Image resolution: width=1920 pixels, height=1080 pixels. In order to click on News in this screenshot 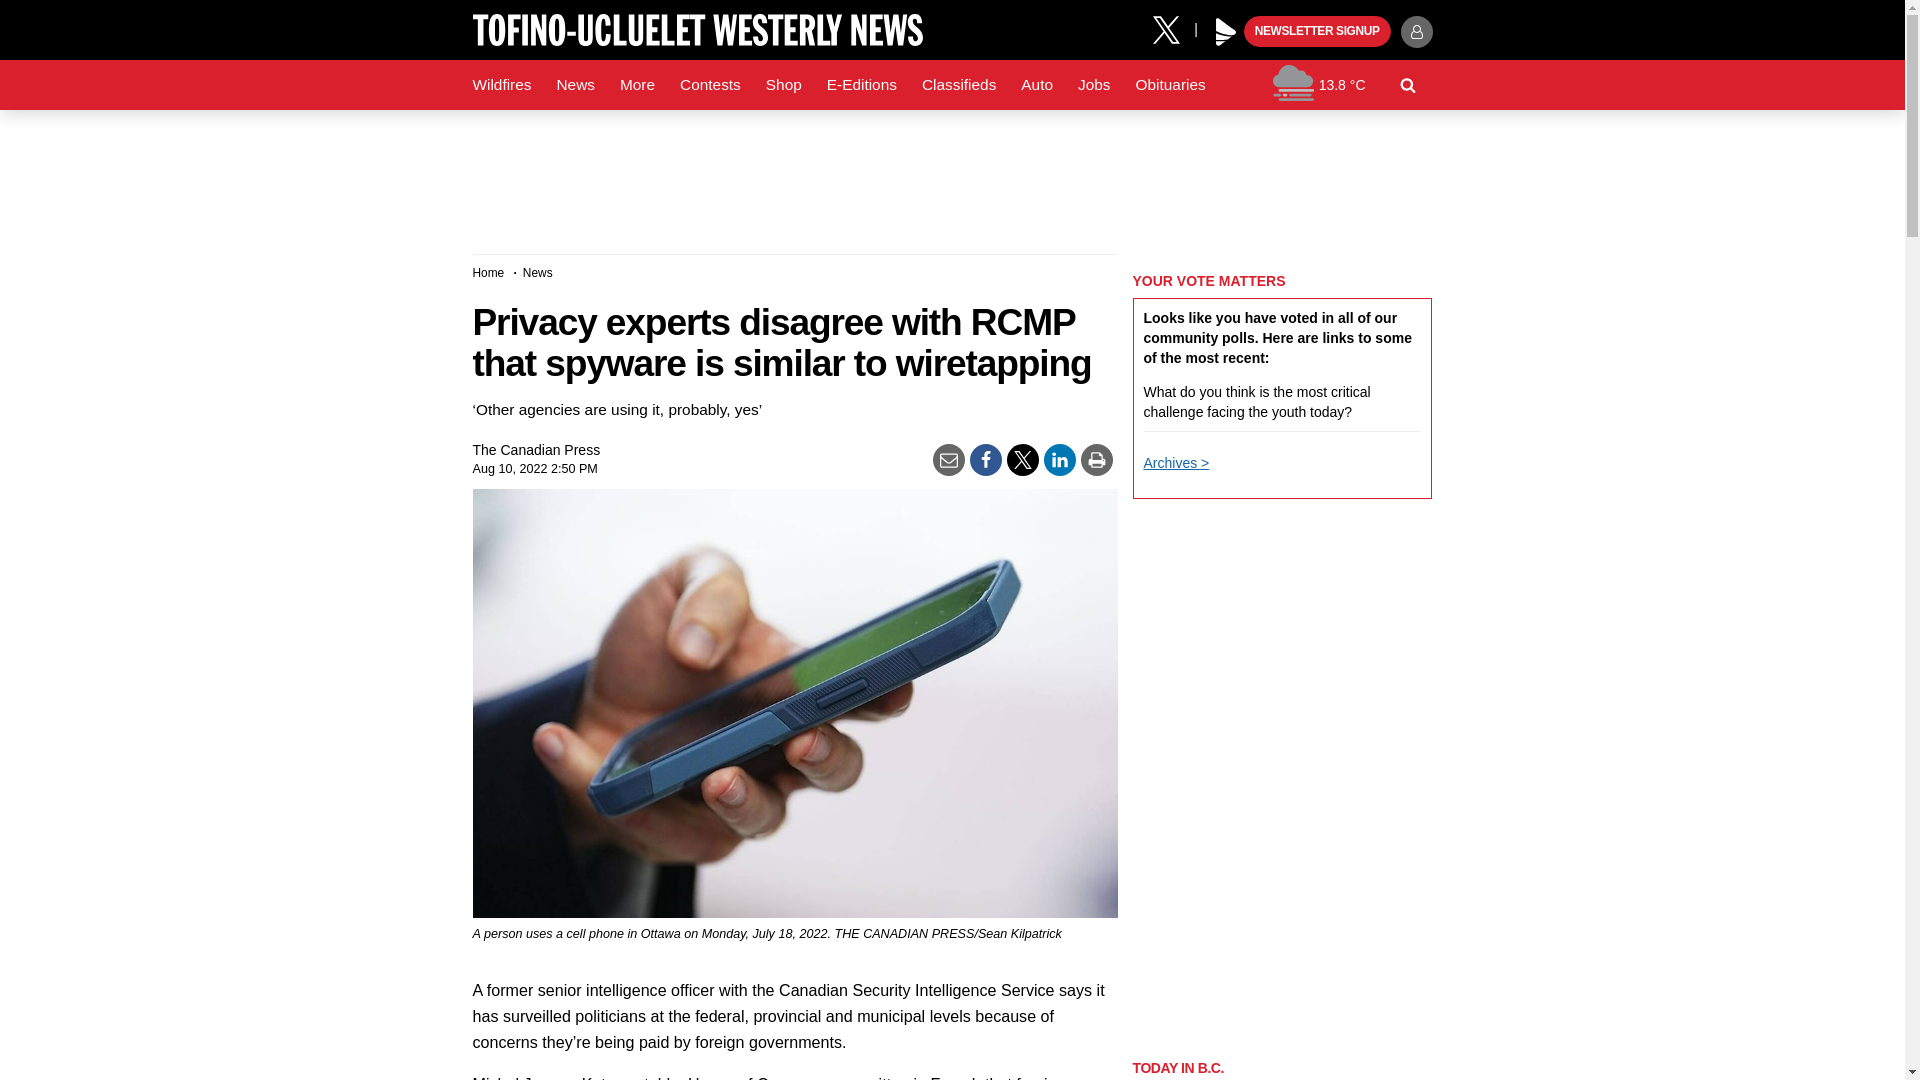, I will do `click(574, 85)`.